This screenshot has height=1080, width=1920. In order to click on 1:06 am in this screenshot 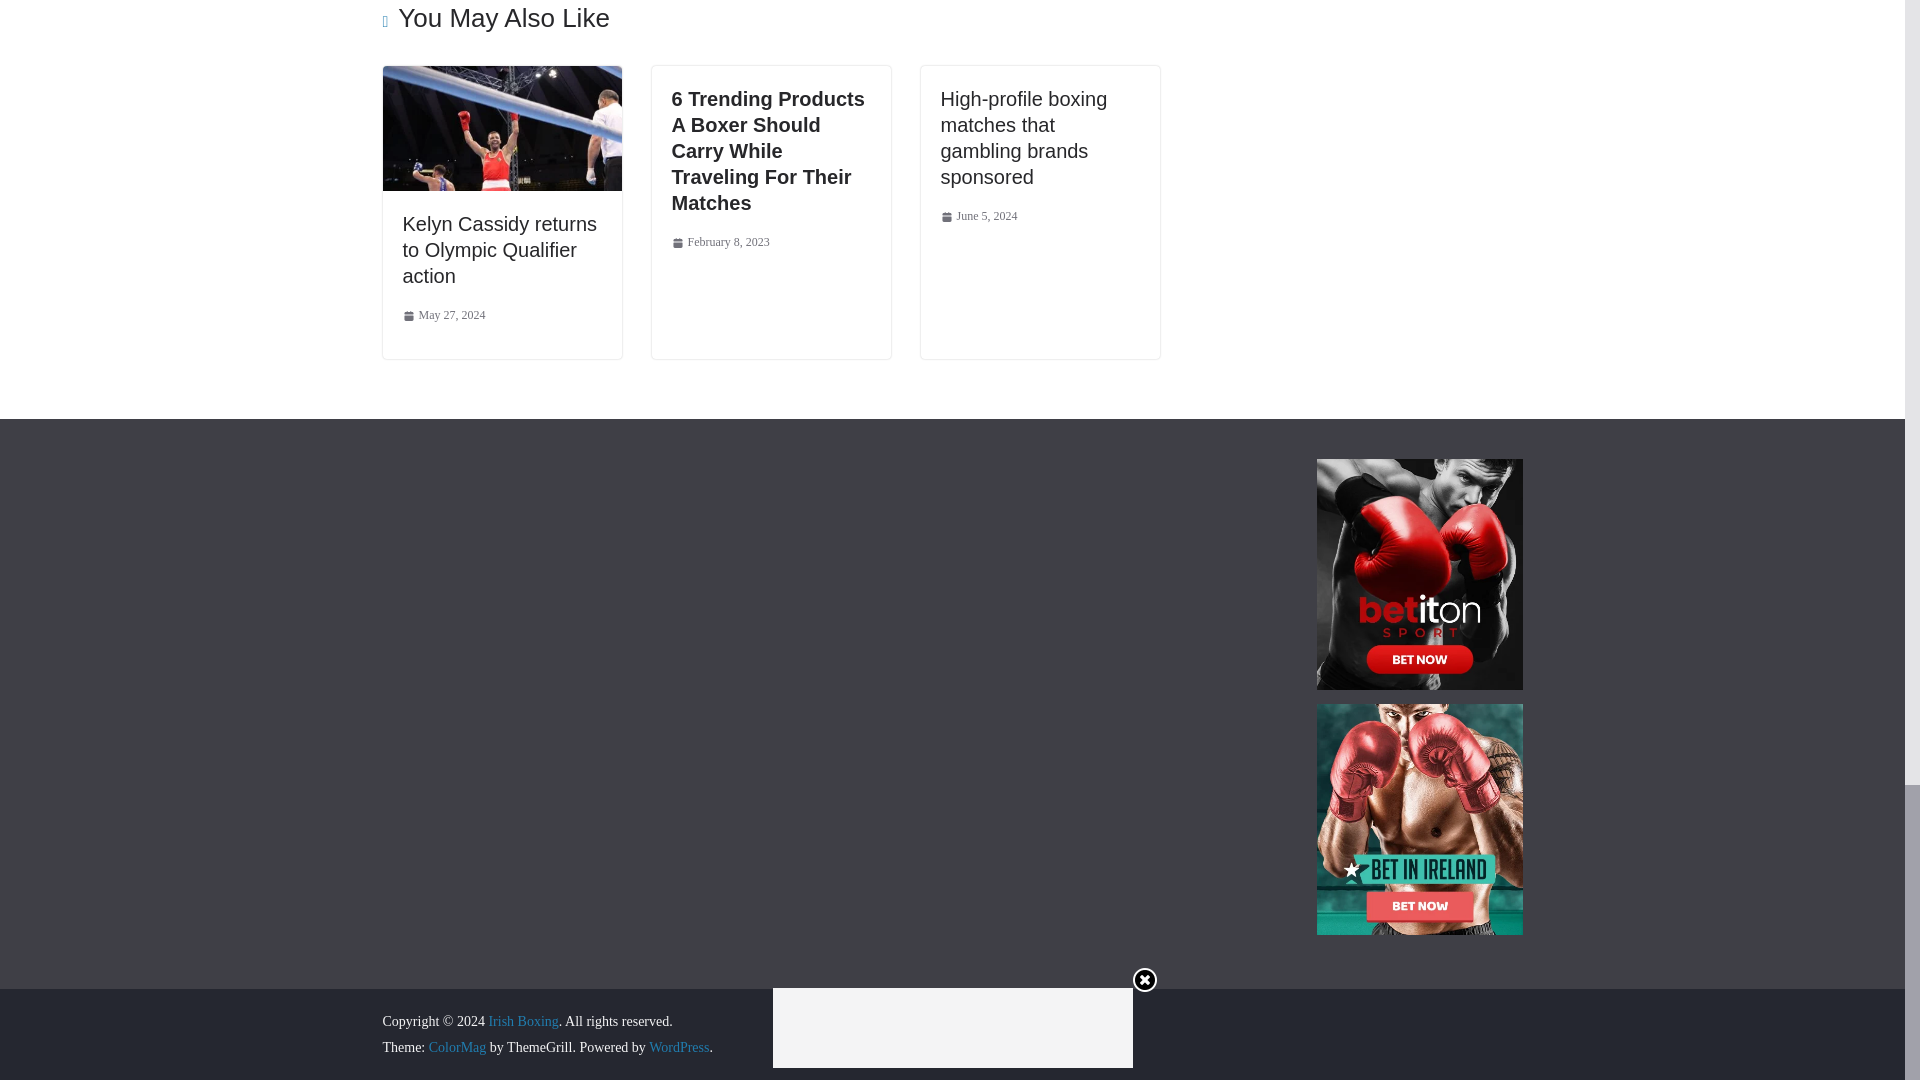, I will do `click(443, 316)`.